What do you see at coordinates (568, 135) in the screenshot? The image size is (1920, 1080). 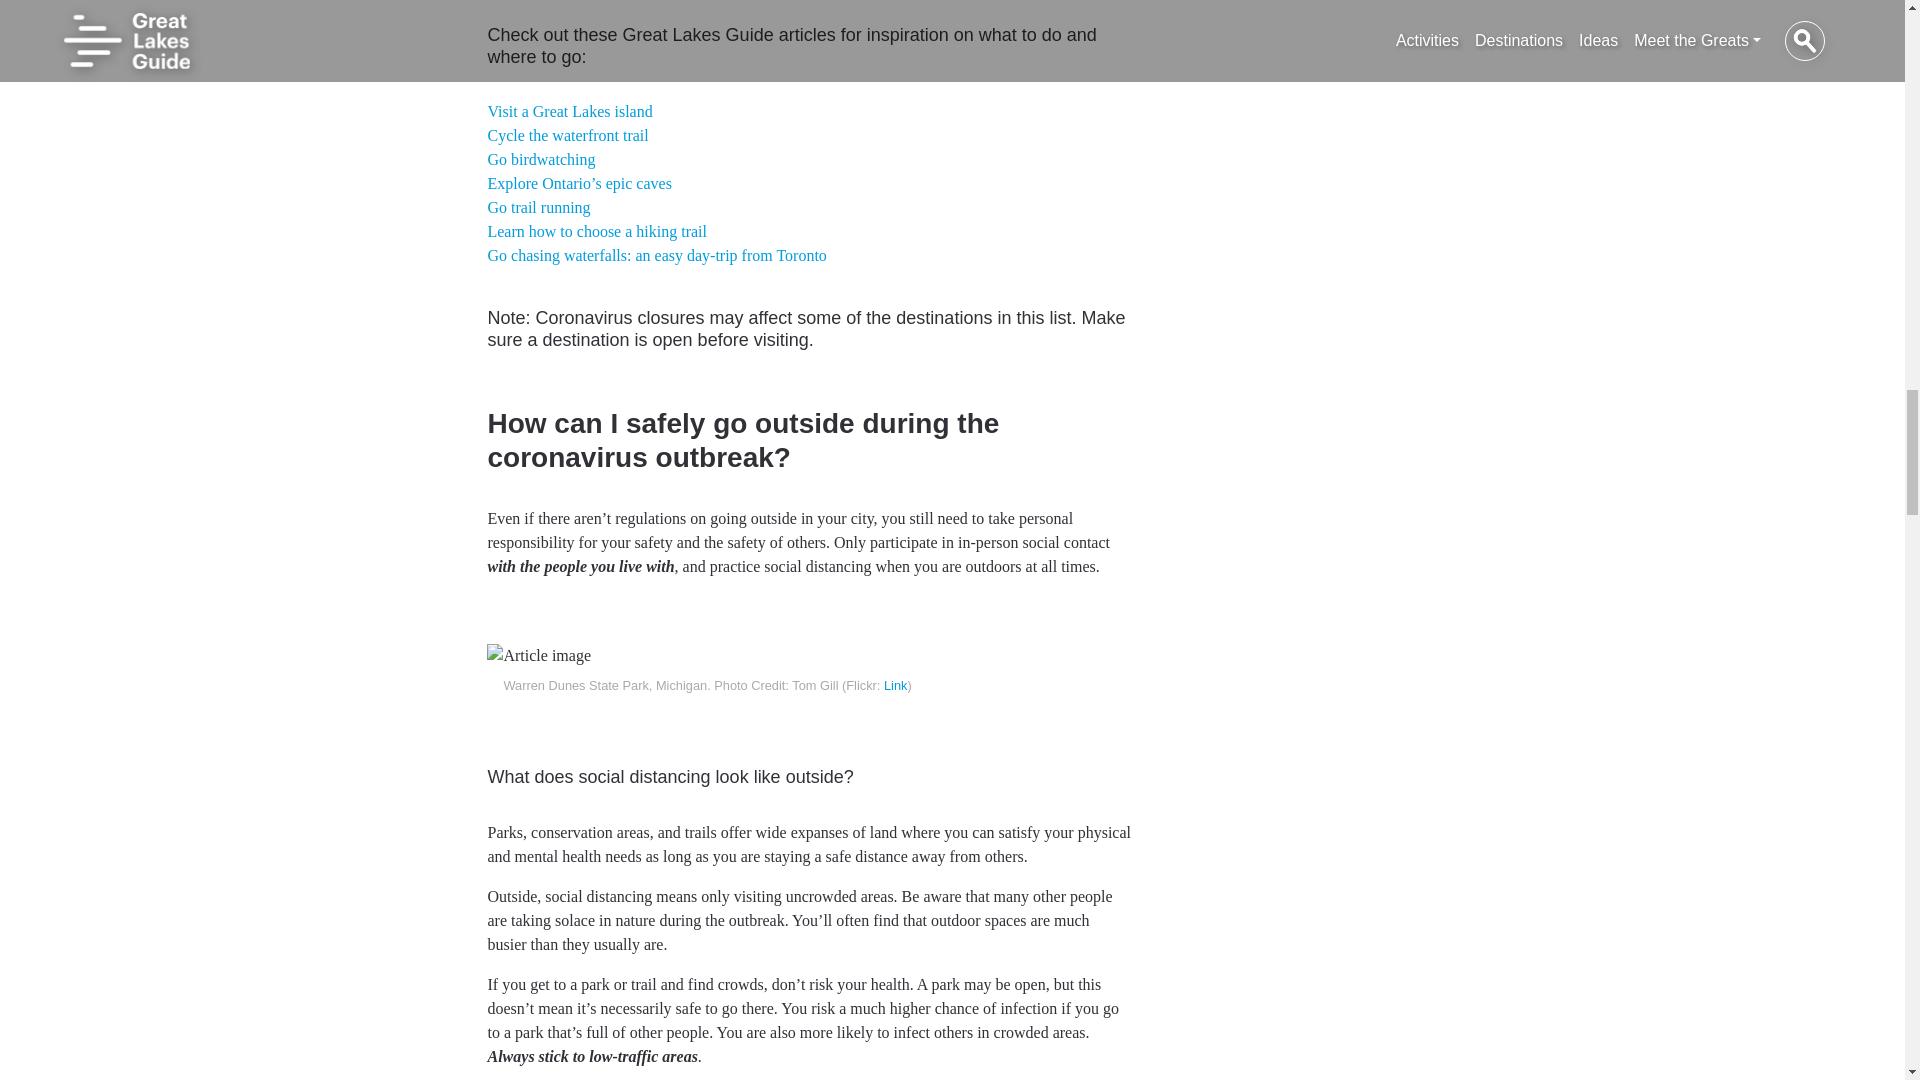 I see `Cycle the waterfront trail` at bounding box center [568, 135].